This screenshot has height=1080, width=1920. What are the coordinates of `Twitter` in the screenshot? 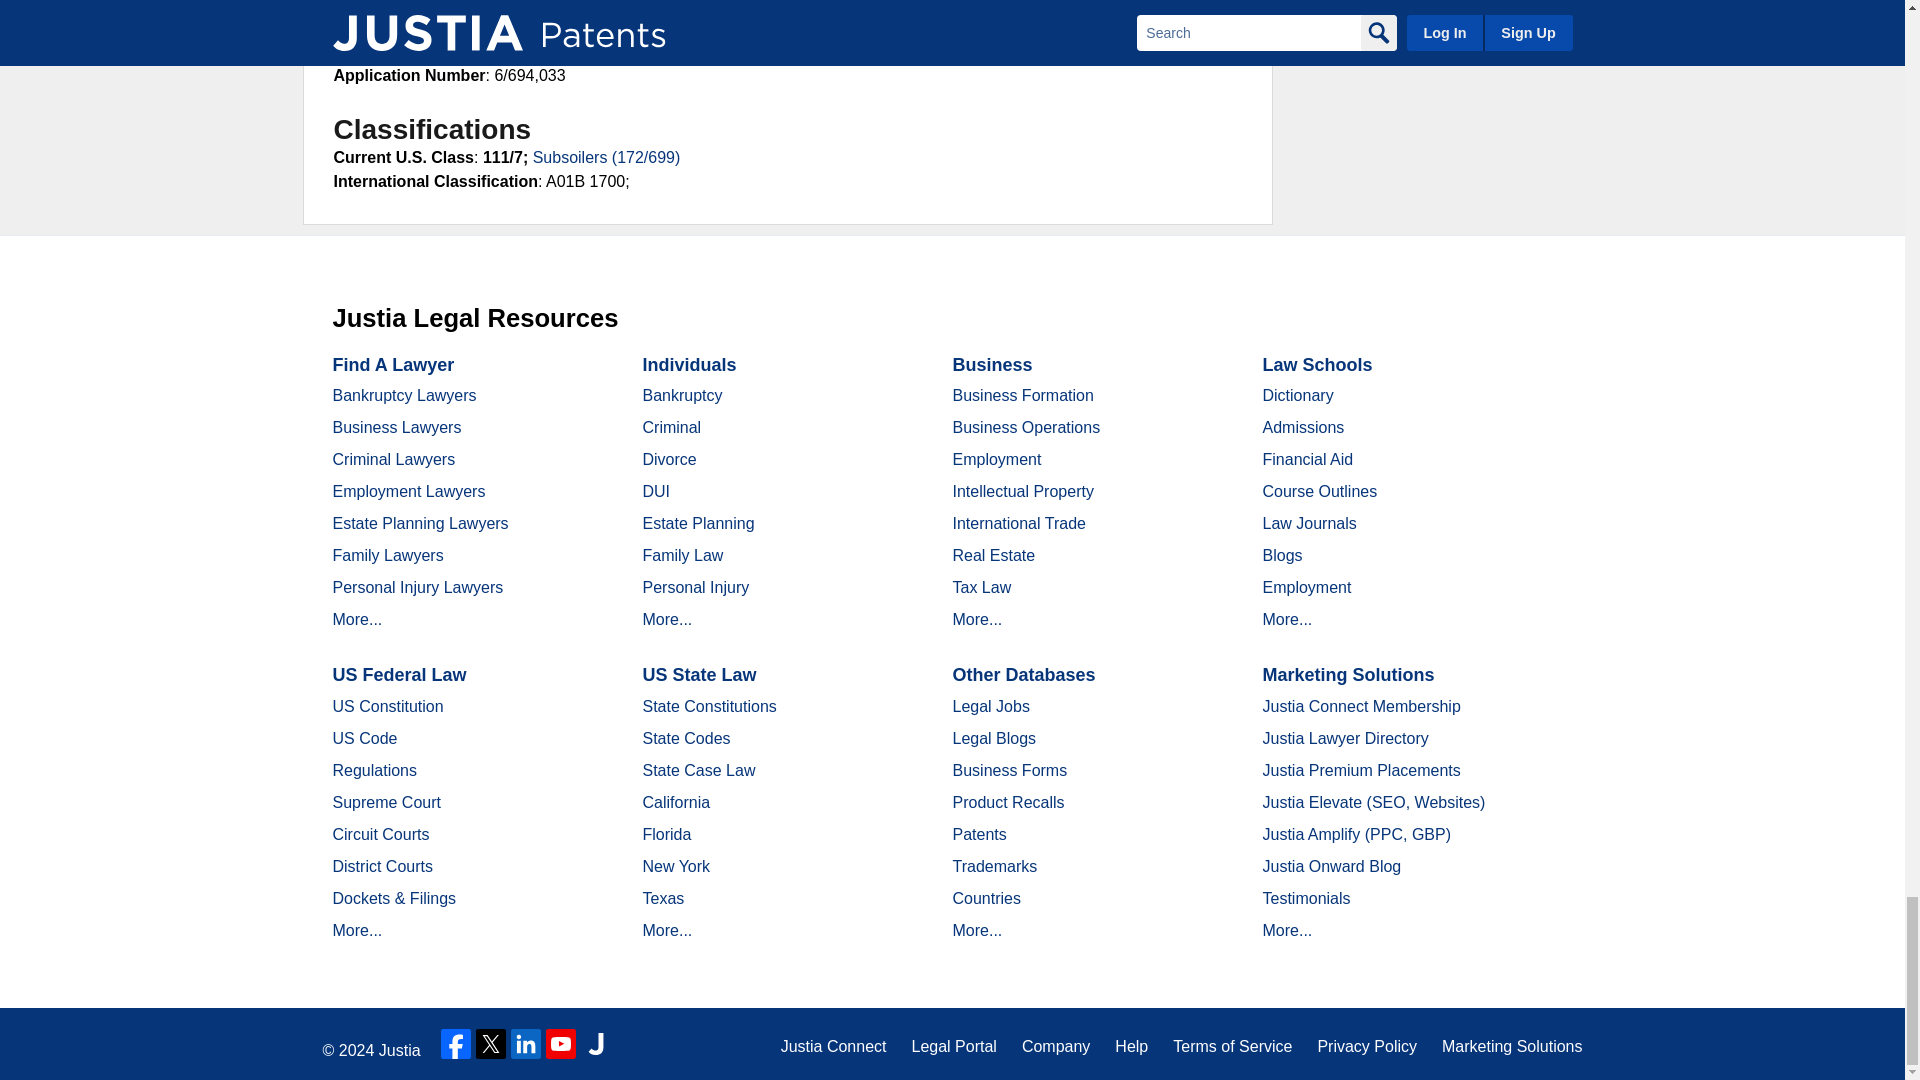 It's located at (491, 1044).